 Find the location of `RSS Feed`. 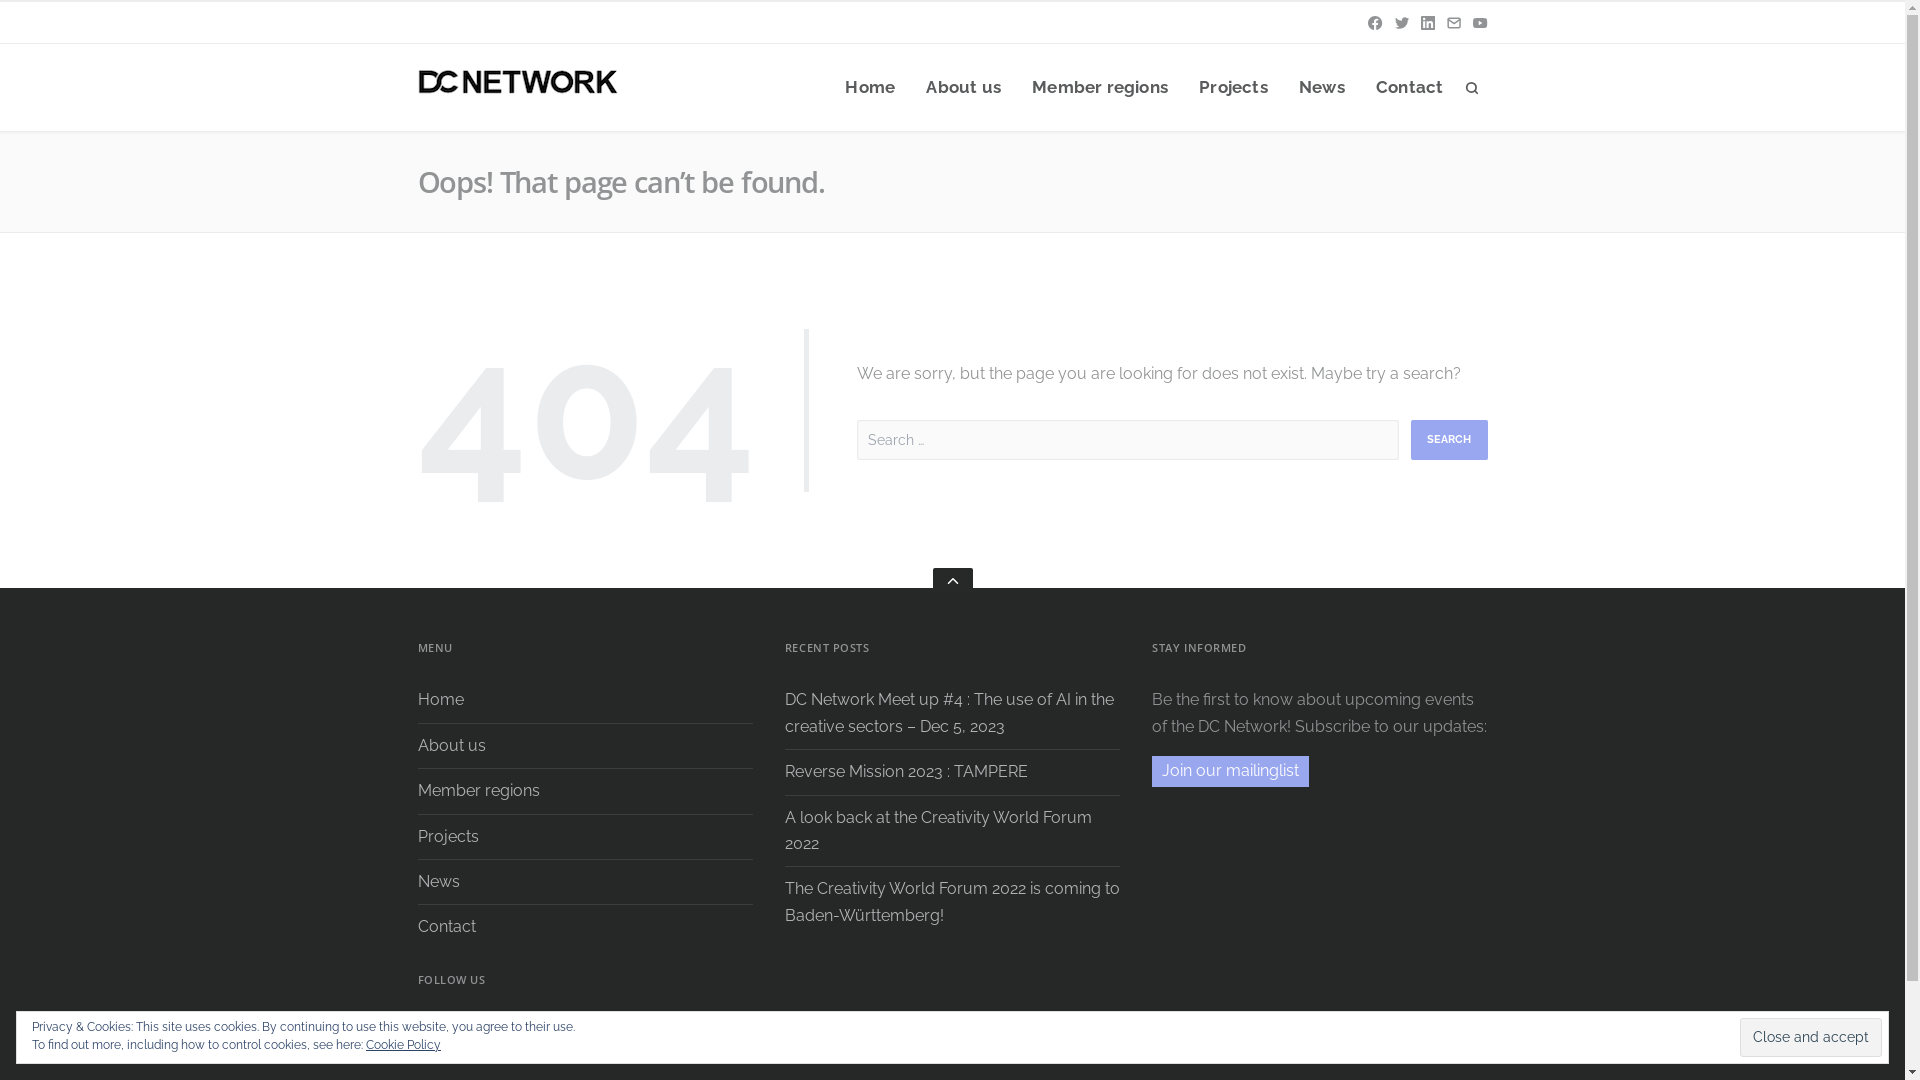

RSS Feed is located at coordinates (542, 1035).